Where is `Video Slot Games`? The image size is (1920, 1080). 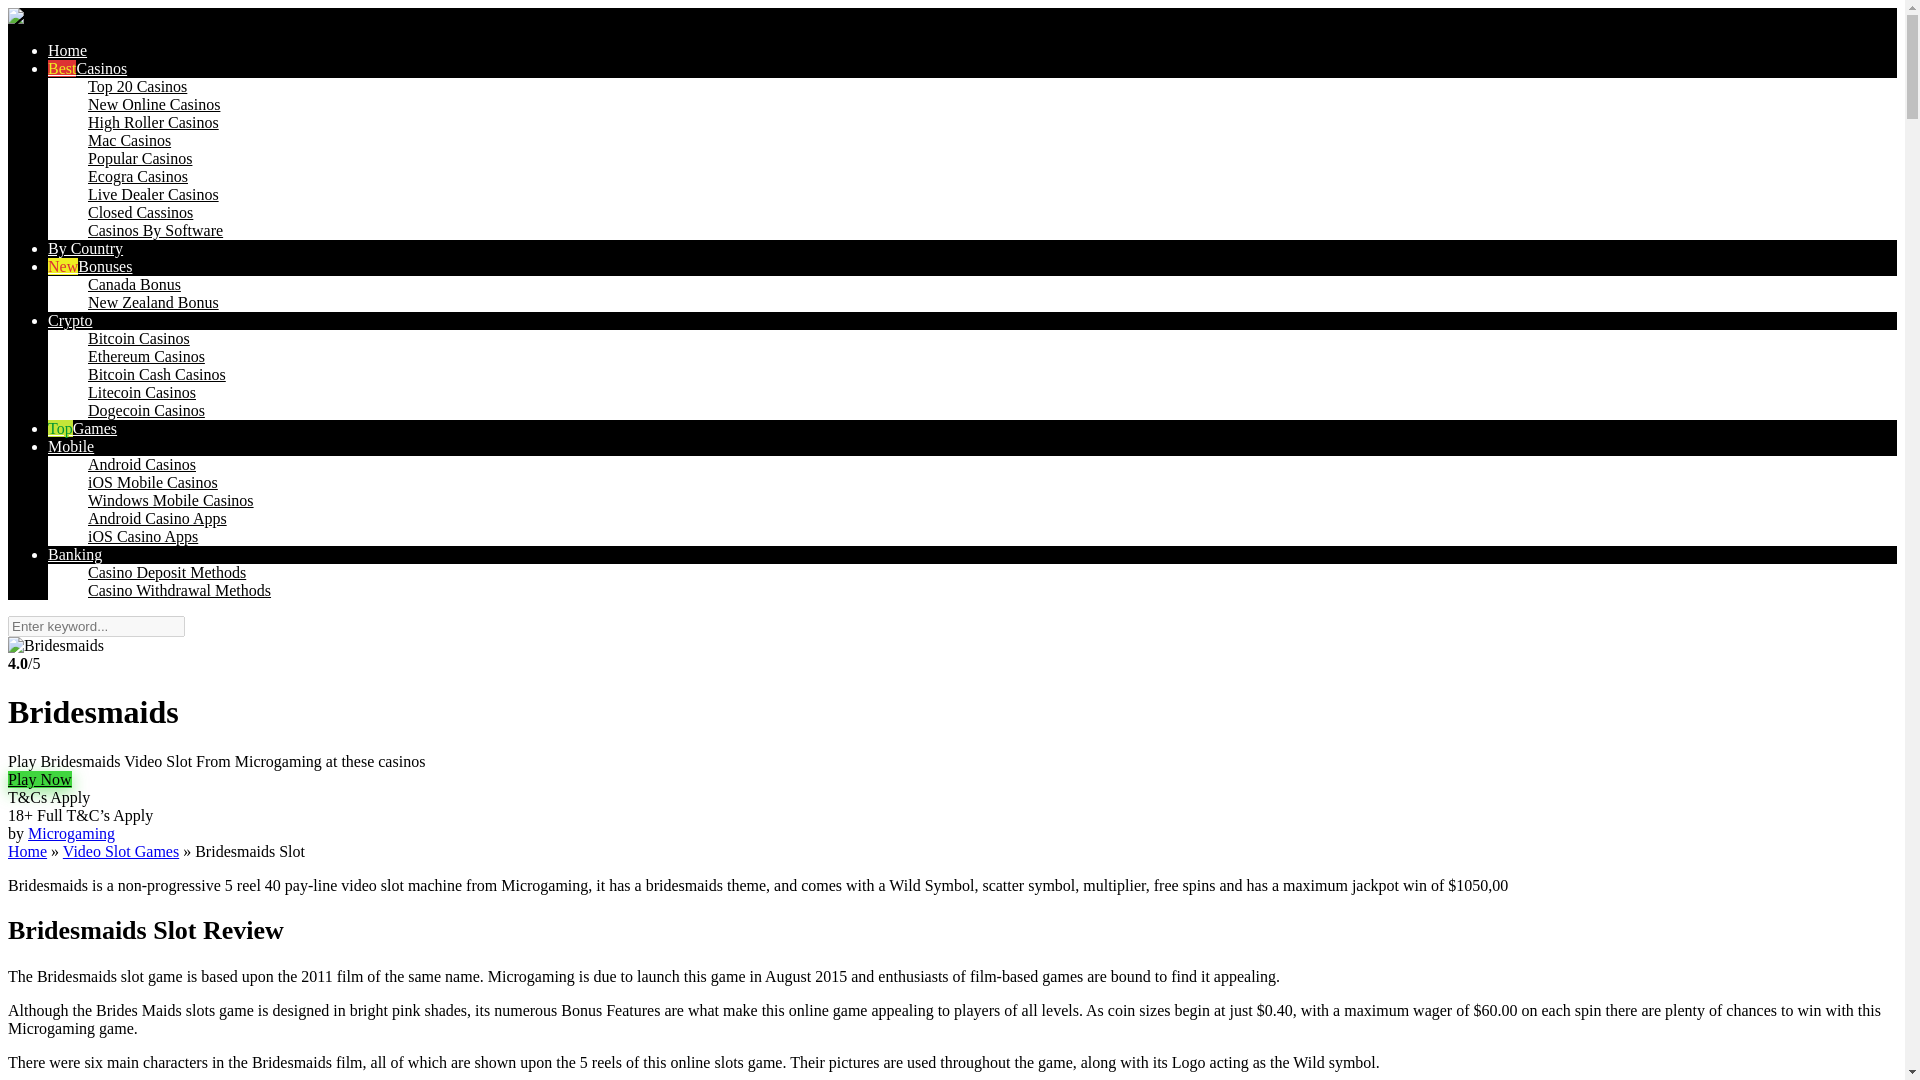
Video Slot Games is located at coordinates (120, 851).